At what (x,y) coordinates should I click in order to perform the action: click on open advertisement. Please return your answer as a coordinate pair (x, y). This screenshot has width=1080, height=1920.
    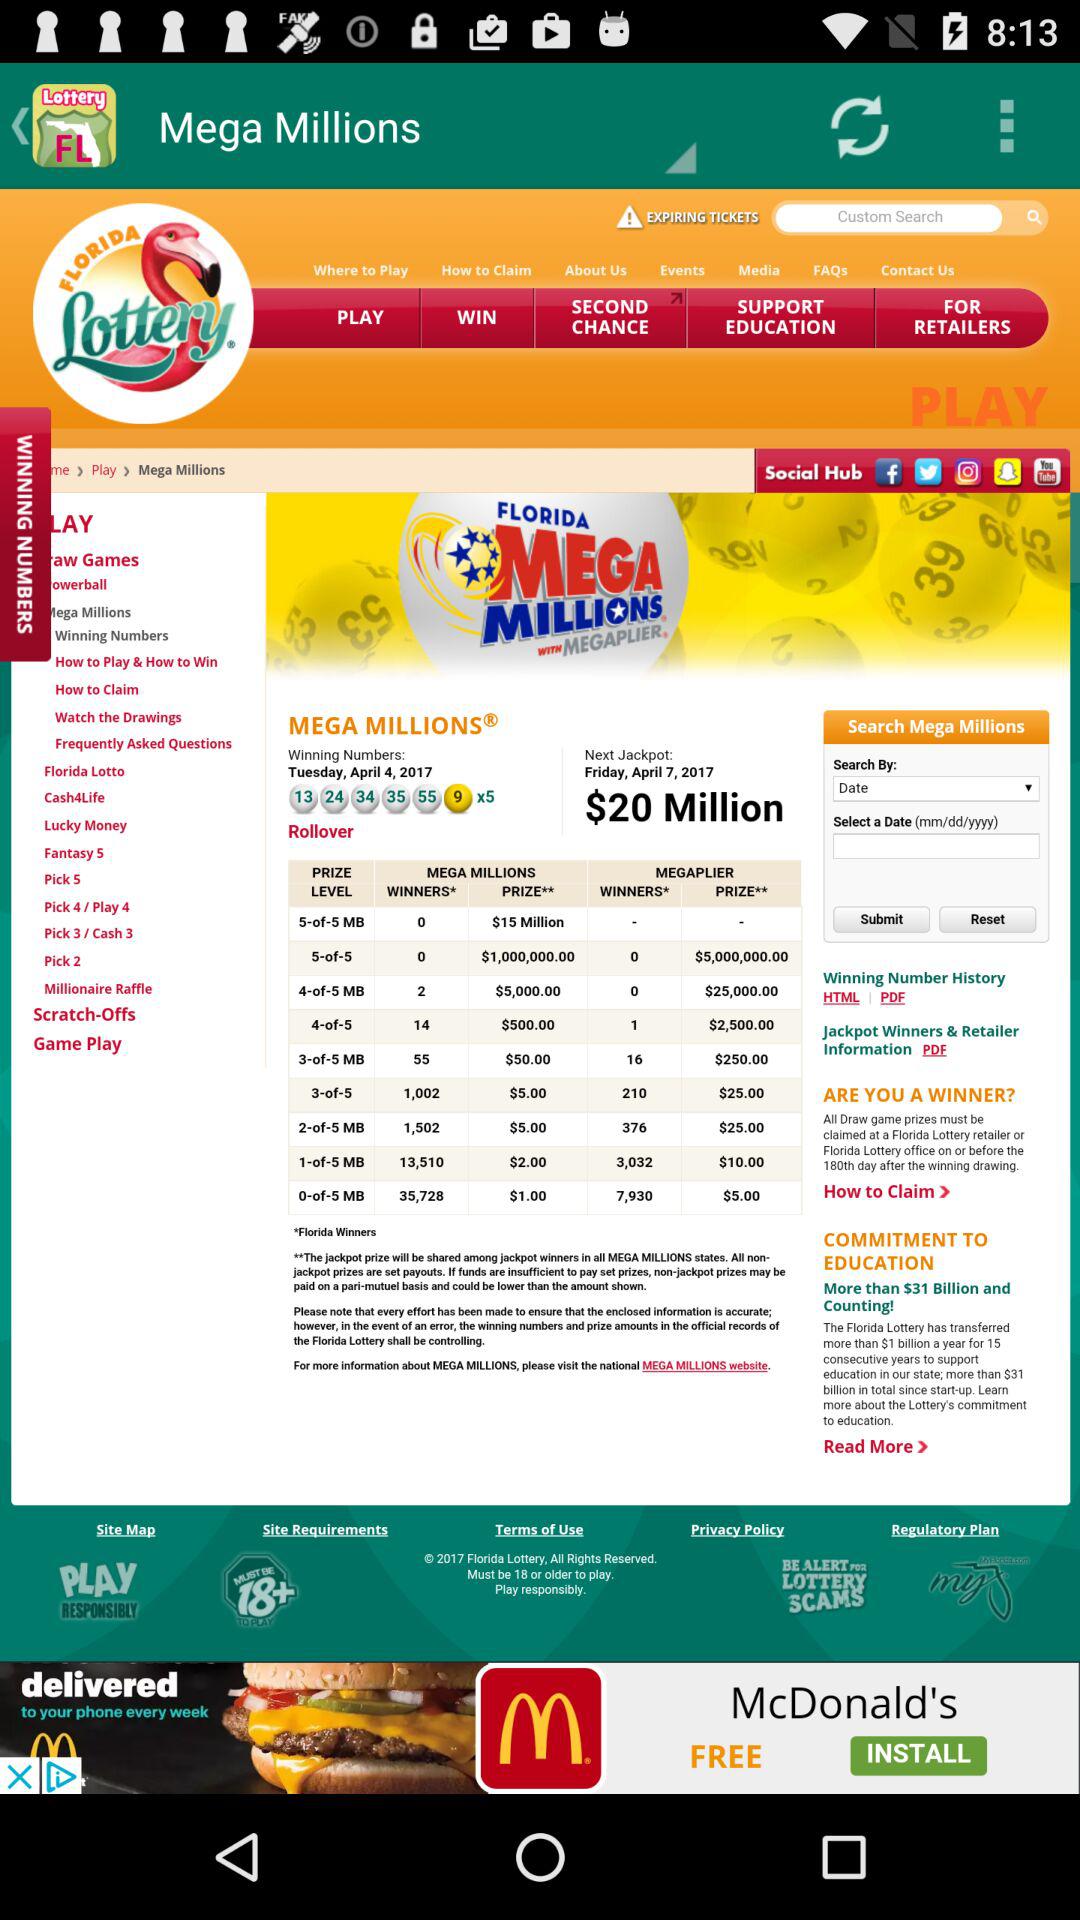
    Looking at the image, I should click on (540, 1728).